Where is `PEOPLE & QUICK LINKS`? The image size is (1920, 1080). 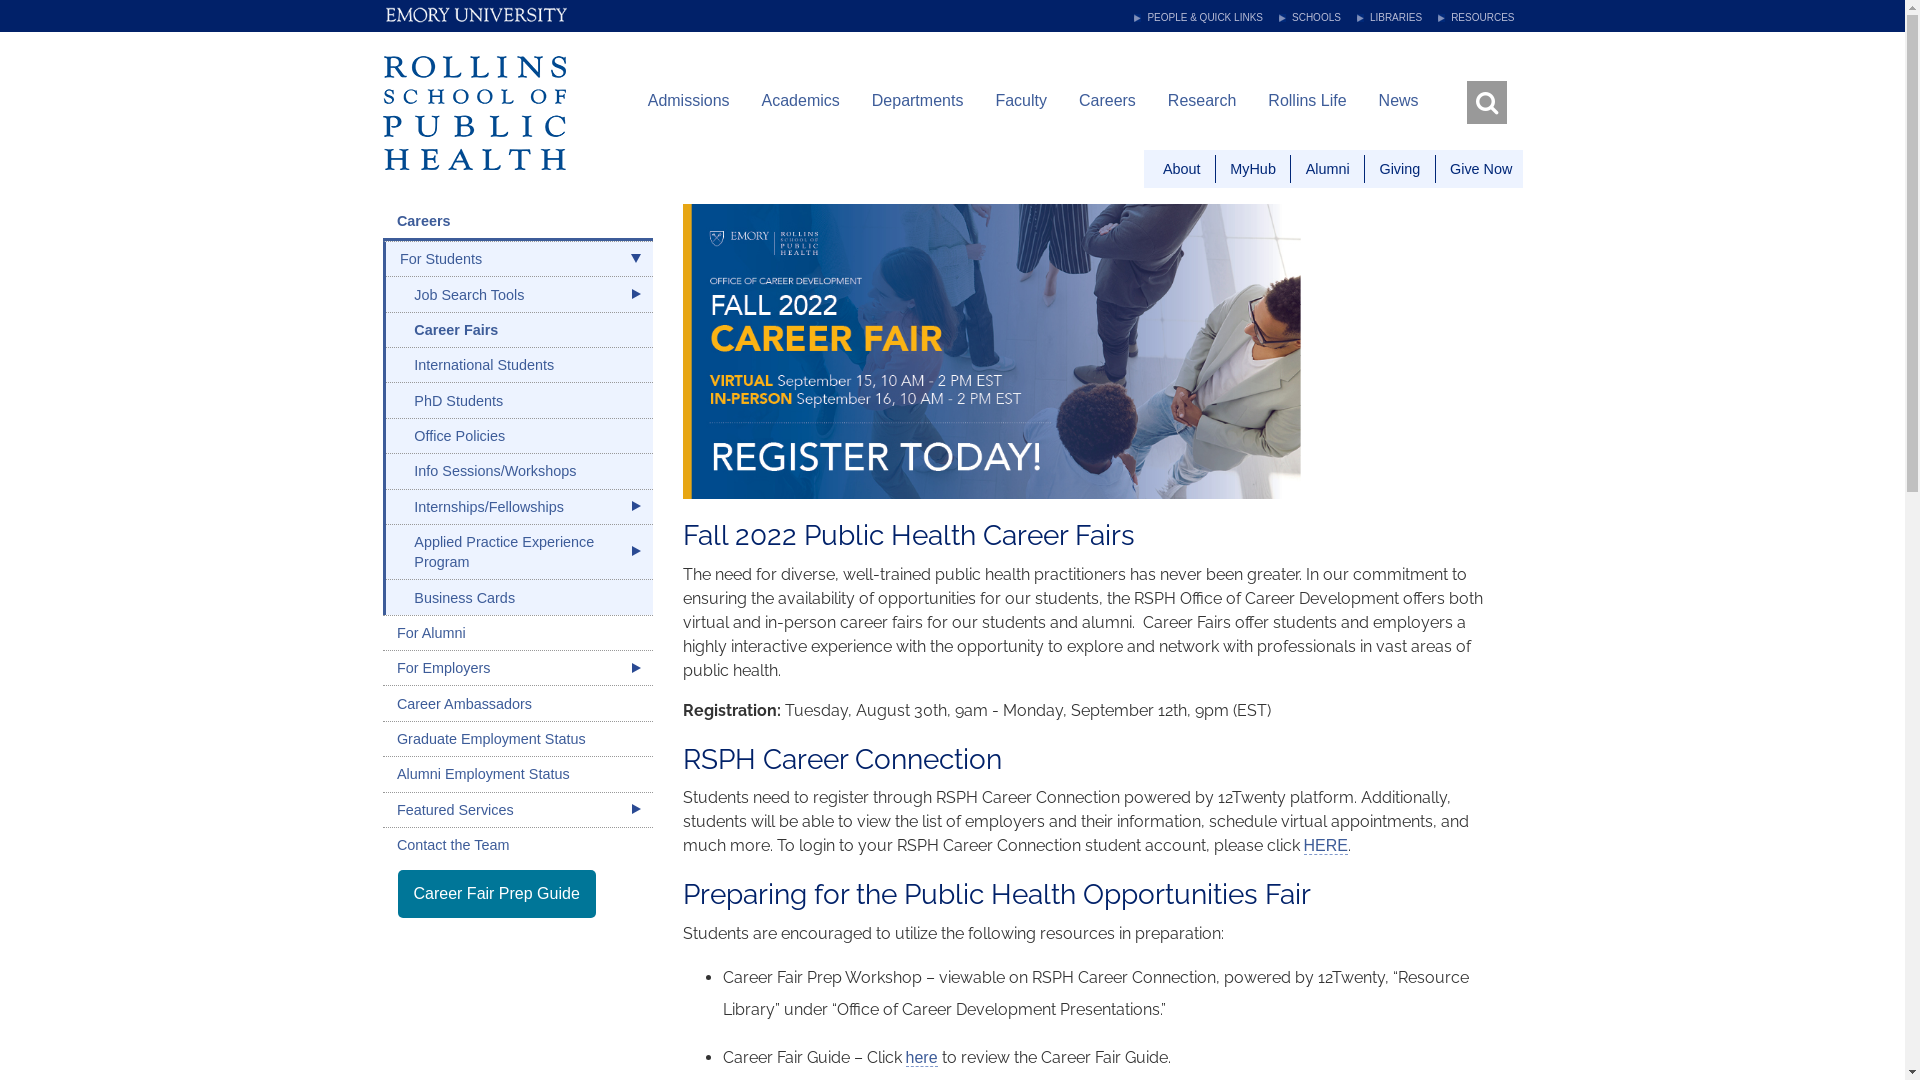
PEOPLE & QUICK LINKS is located at coordinates (1198, 18).